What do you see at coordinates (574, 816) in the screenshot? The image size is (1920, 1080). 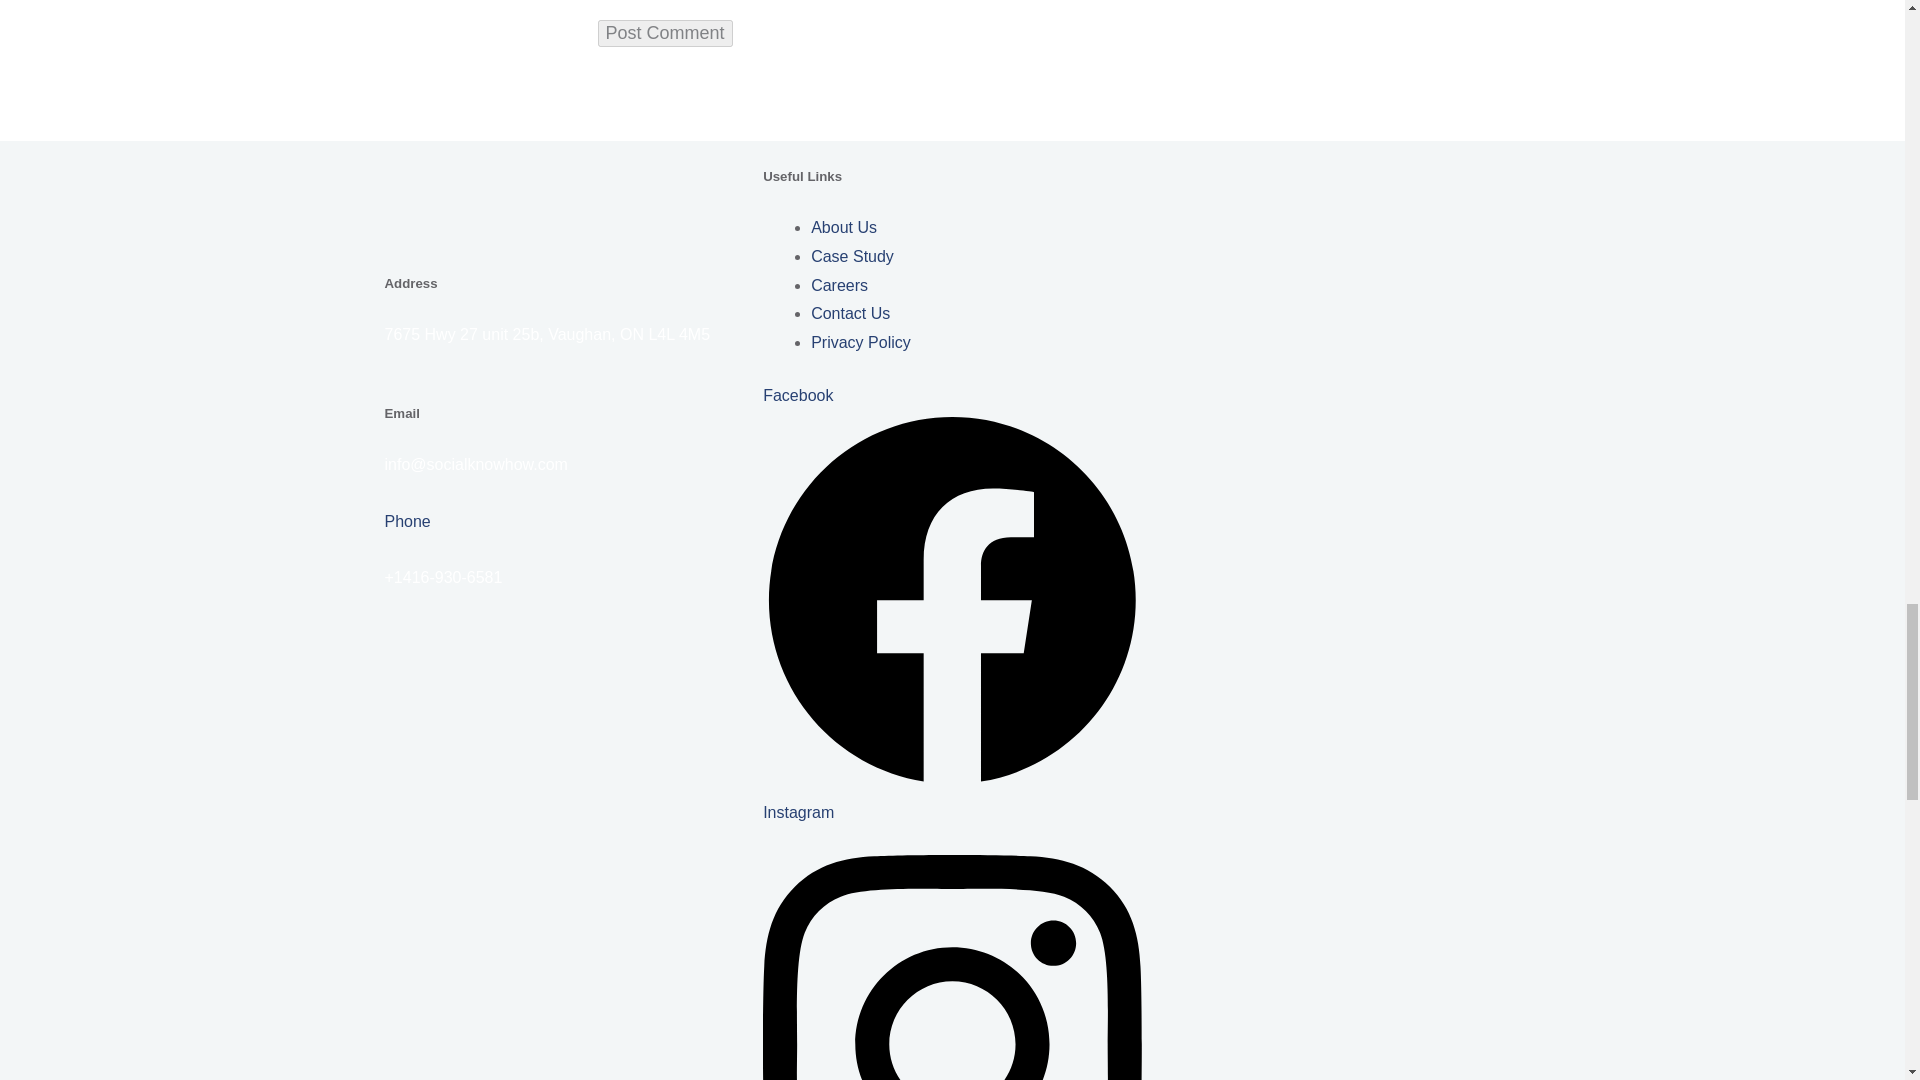 I see `Meta Business Partner Badge` at bounding box center [574, 816].